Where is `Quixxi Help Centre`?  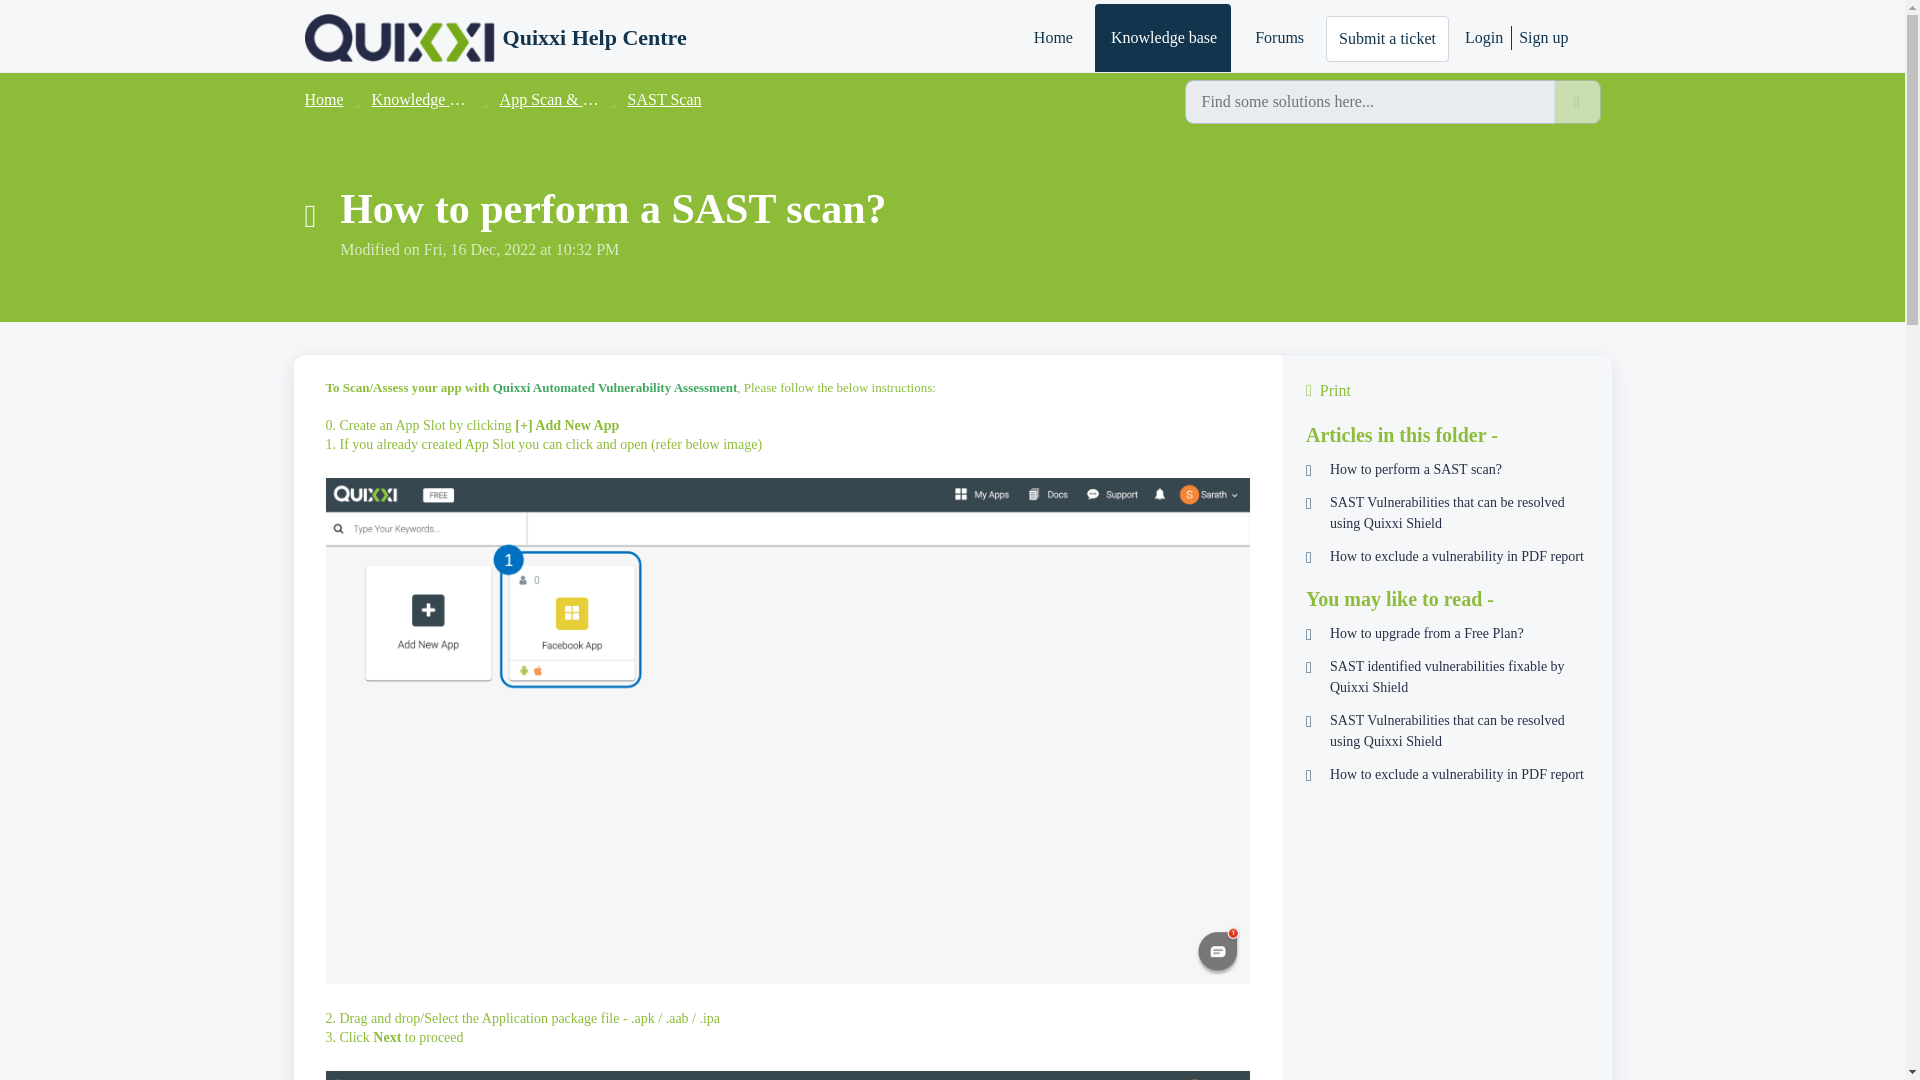 Quixxi Help Centre is located at coordinates (494, 38).